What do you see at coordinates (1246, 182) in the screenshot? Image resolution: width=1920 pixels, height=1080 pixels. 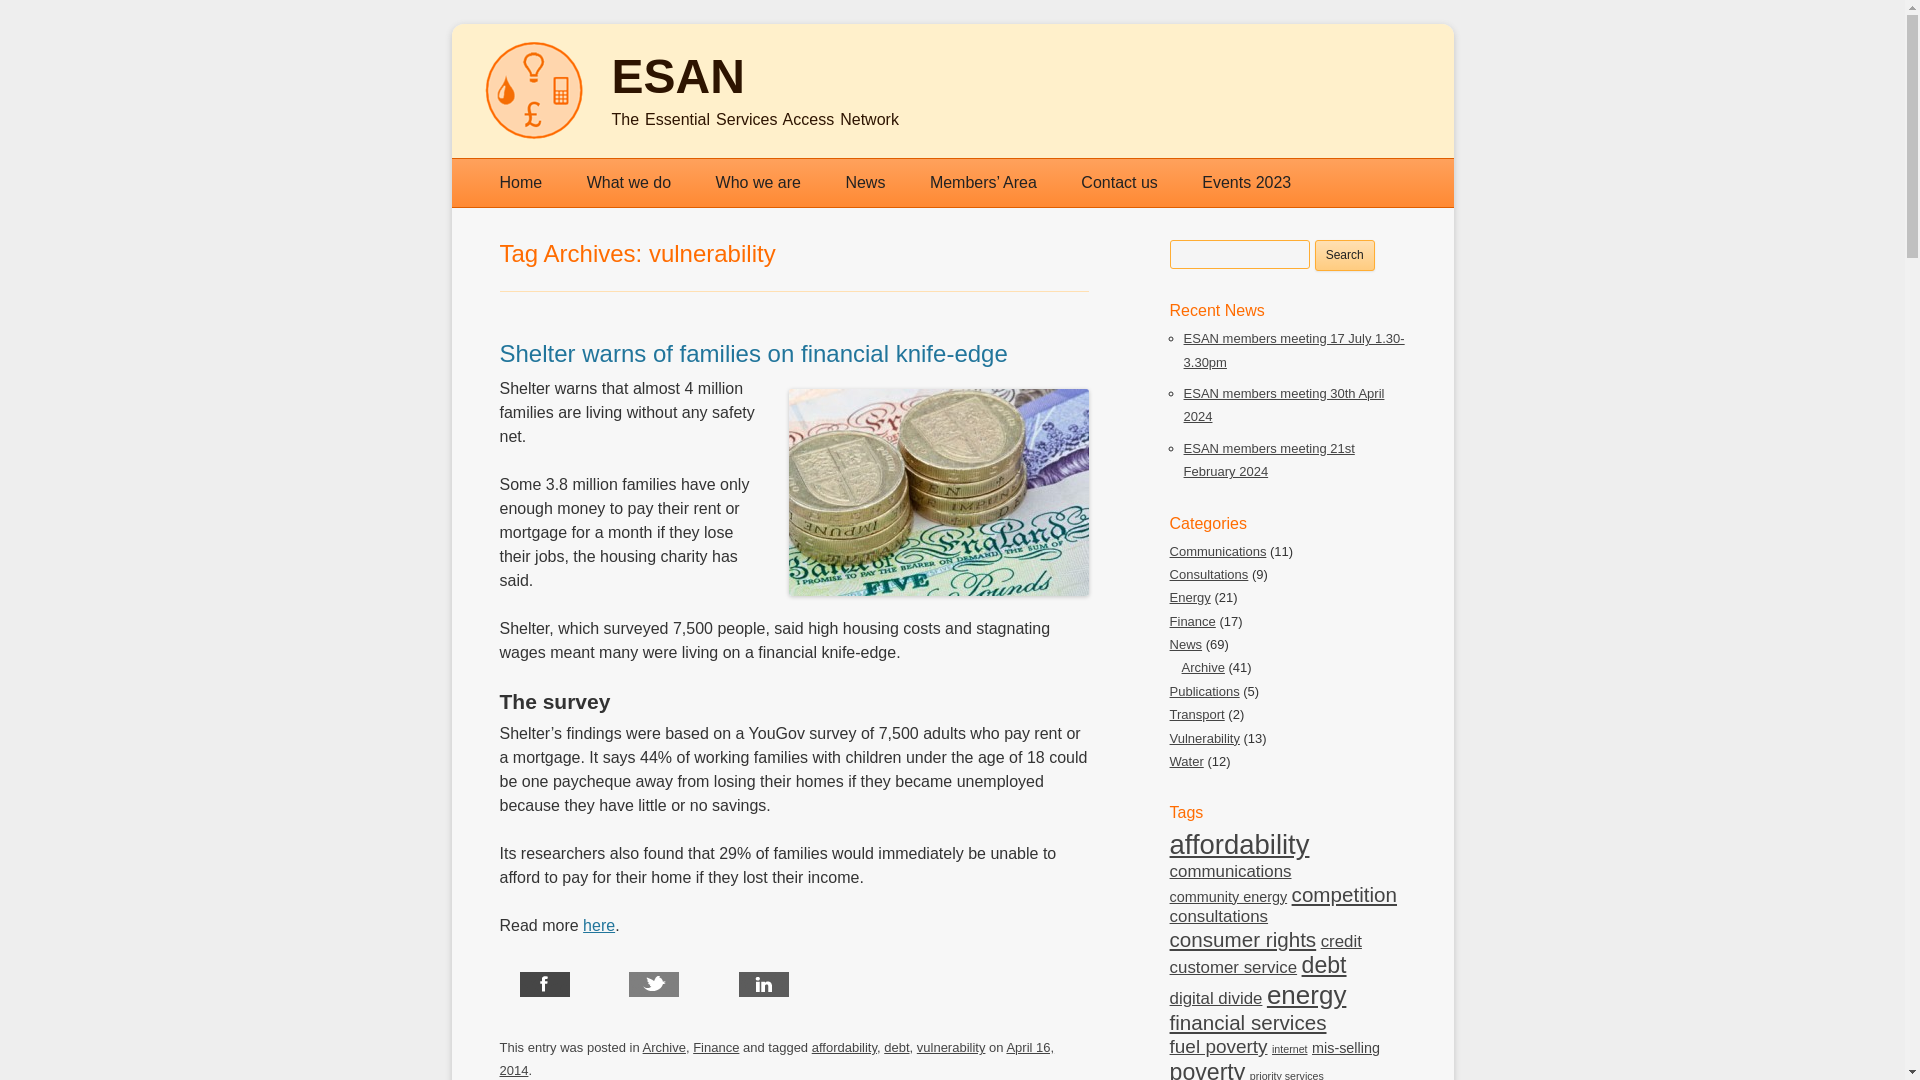 I see `Events 2023` at bounding box center [1246, 182].